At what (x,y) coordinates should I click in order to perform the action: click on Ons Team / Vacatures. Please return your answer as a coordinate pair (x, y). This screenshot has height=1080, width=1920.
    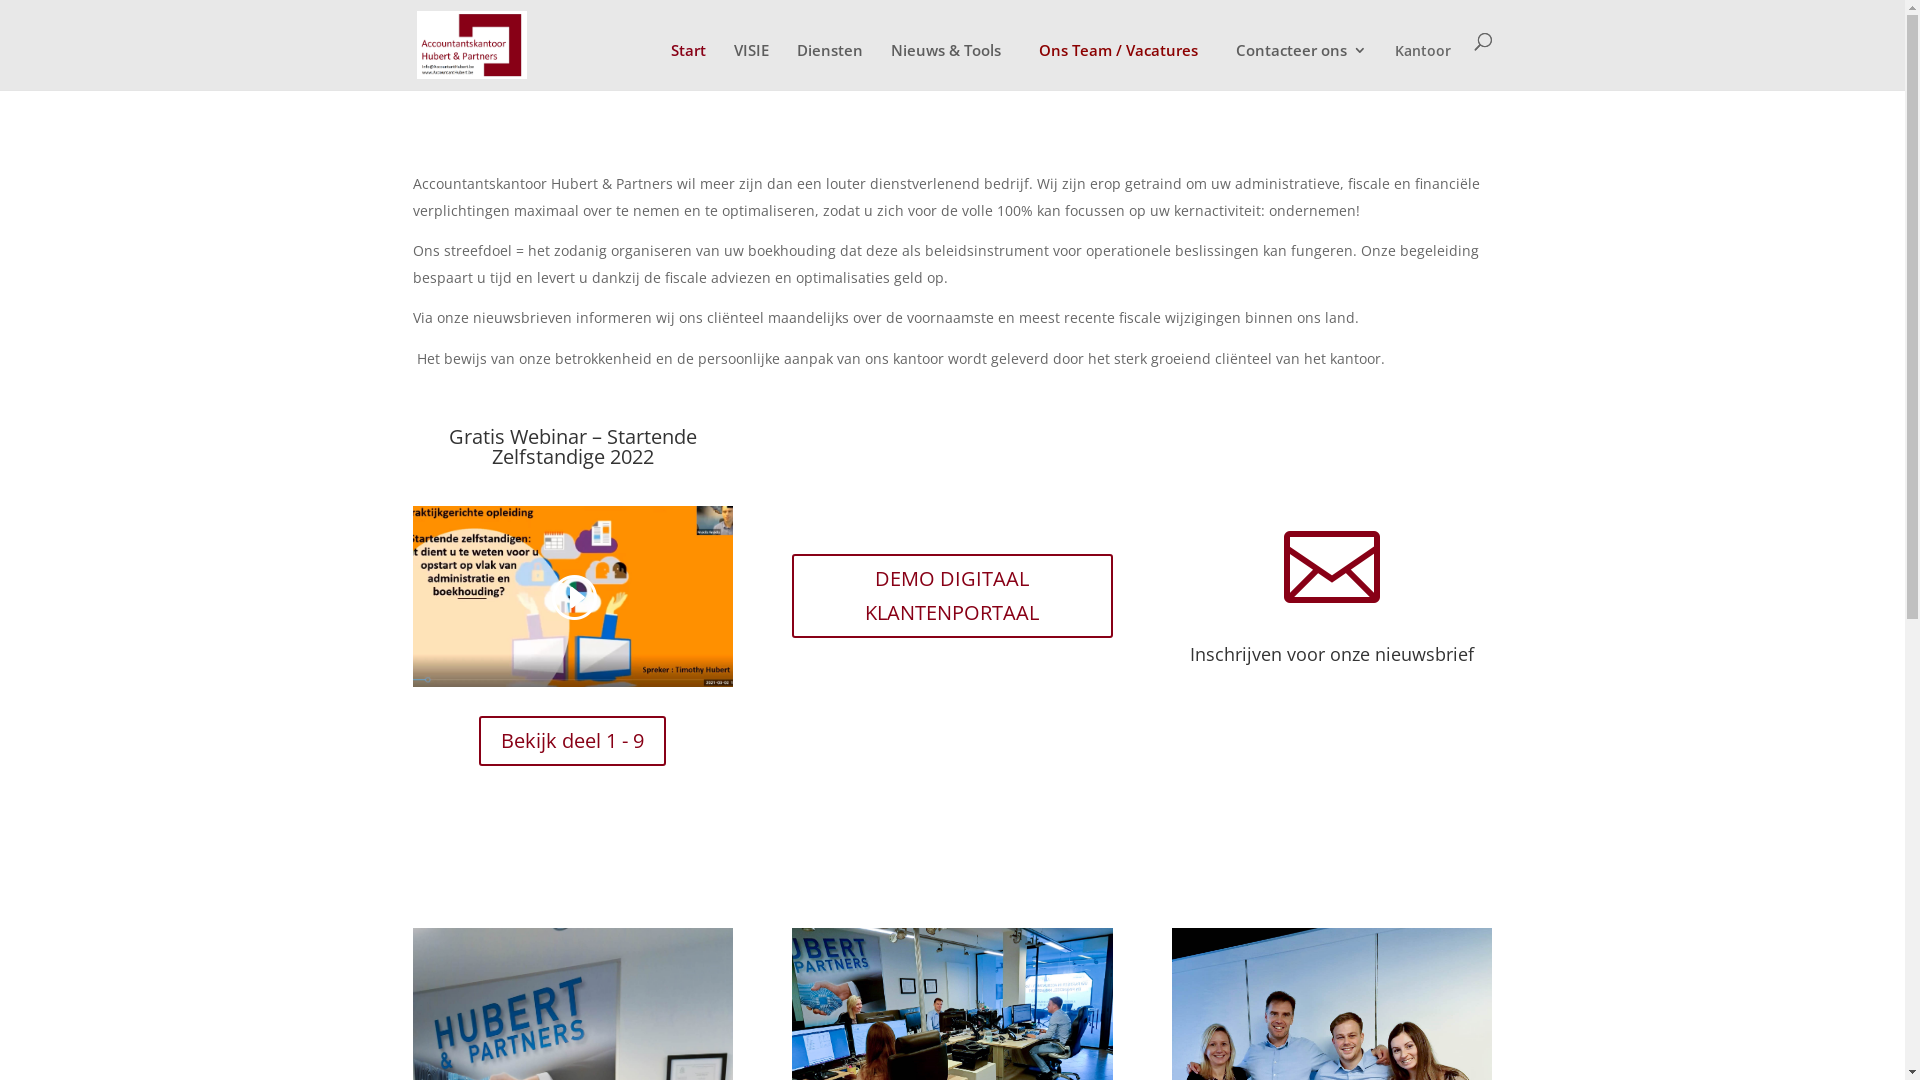
    Looking at the image, I should click on (1118, 50).